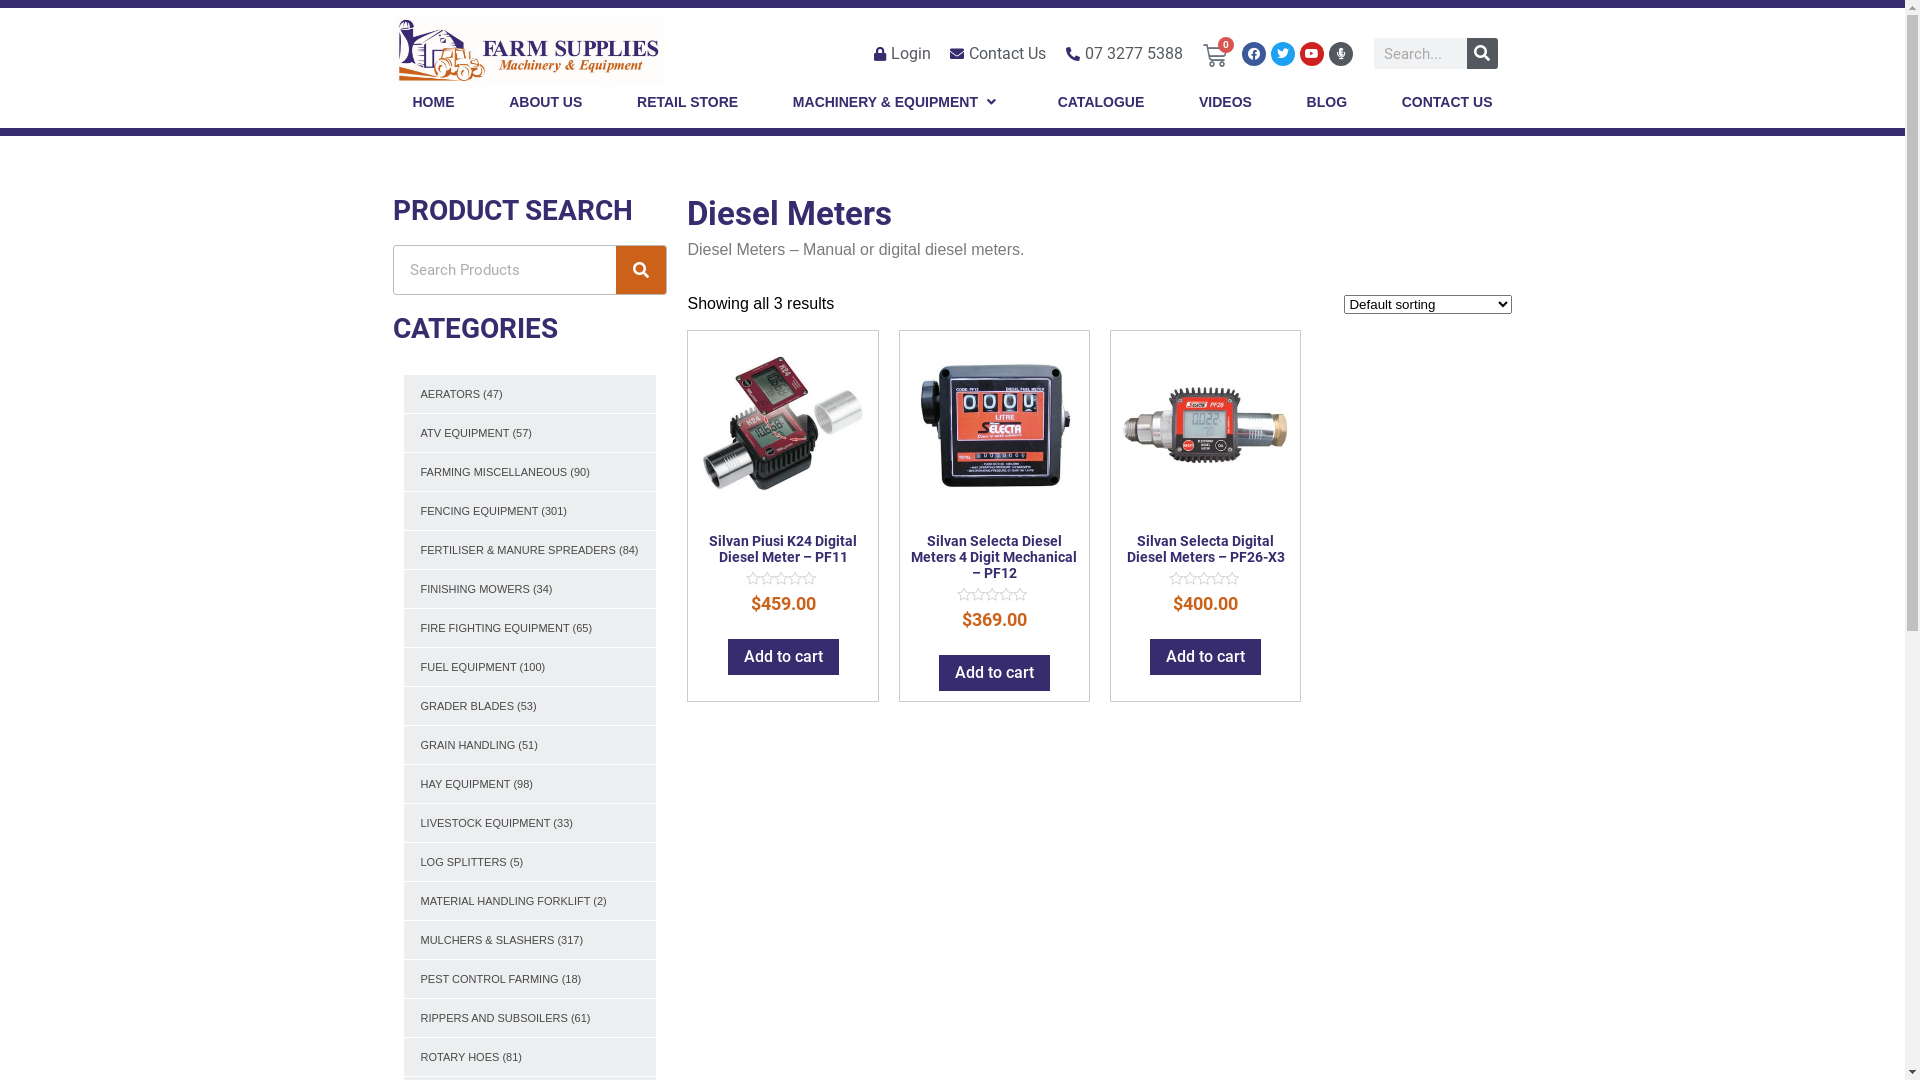 Image resolution: width=1920 pixels, height=1080 pixels. Describe the element at coordinates (494, 472) in the screenshot. I see `FARMING MISCELLANEOUS` at that location.